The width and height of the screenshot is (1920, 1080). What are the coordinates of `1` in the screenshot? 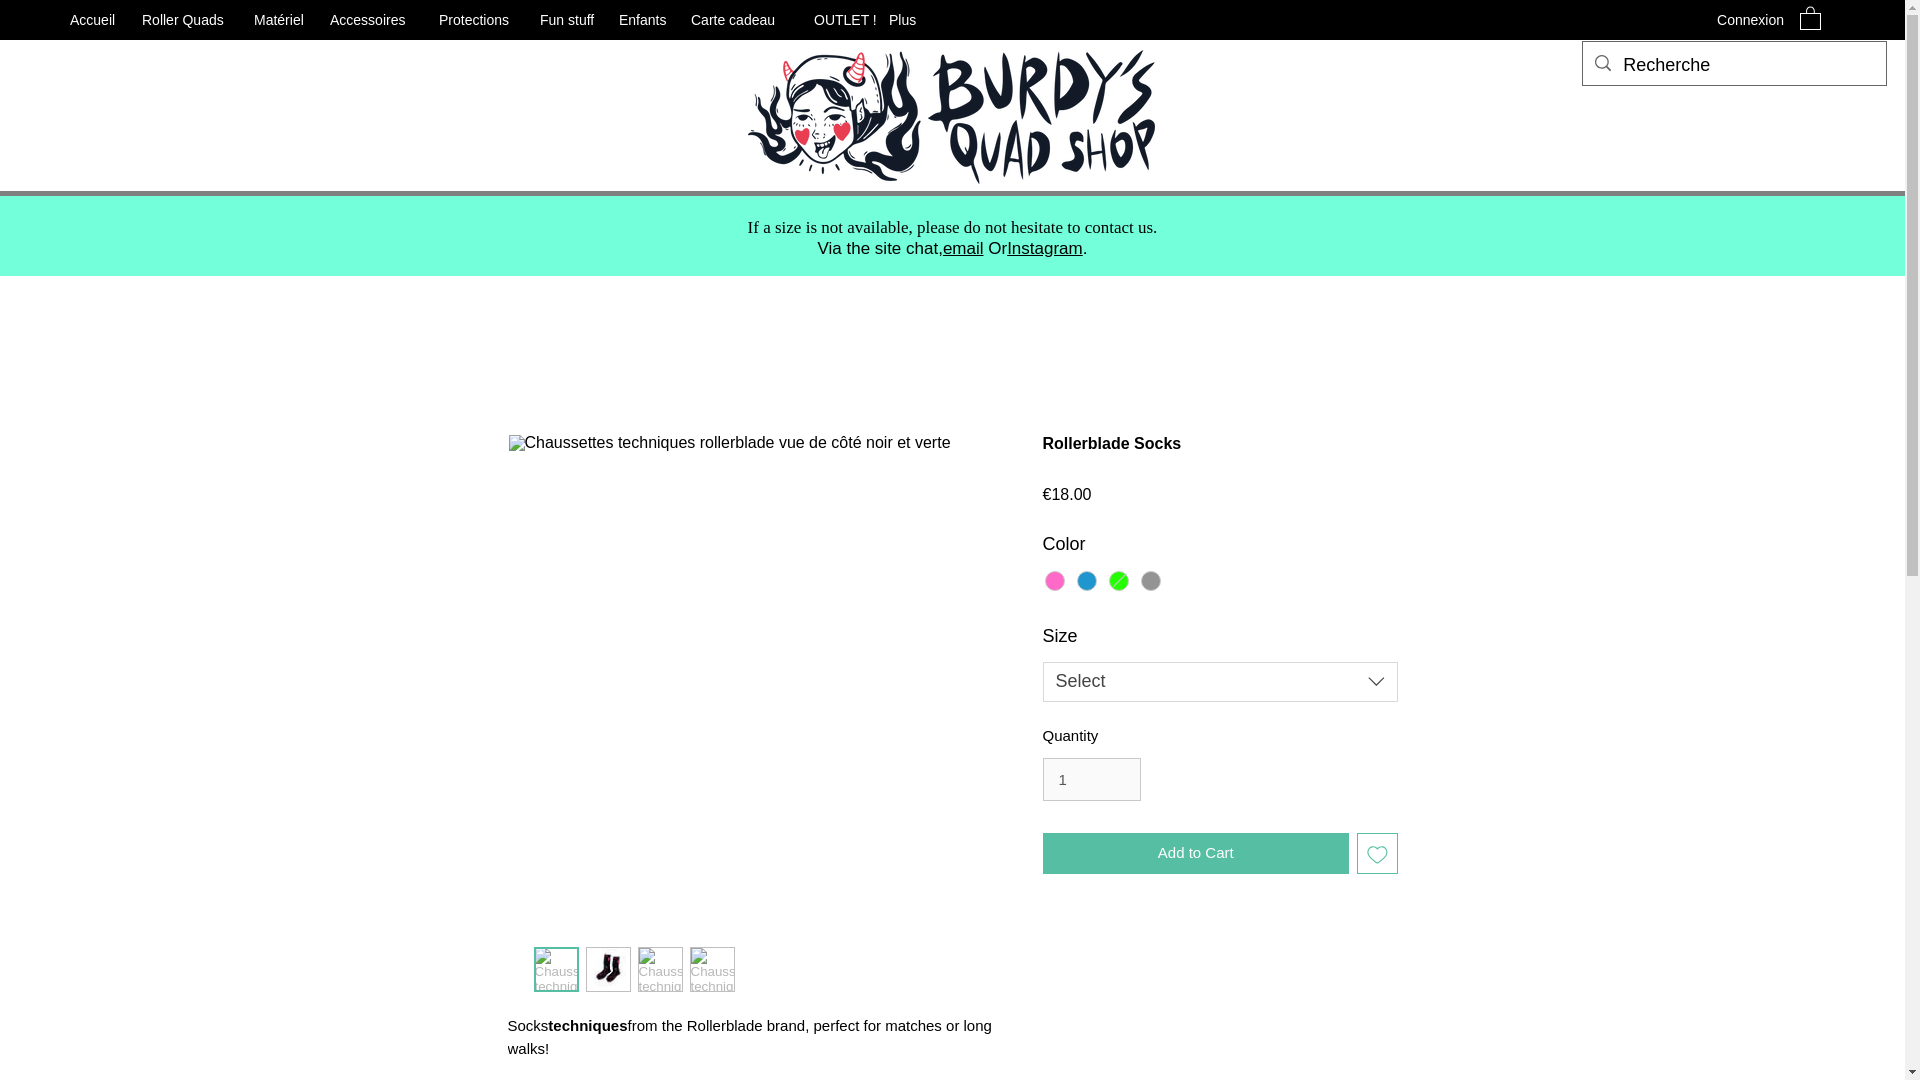 It's located at (1091, 780).